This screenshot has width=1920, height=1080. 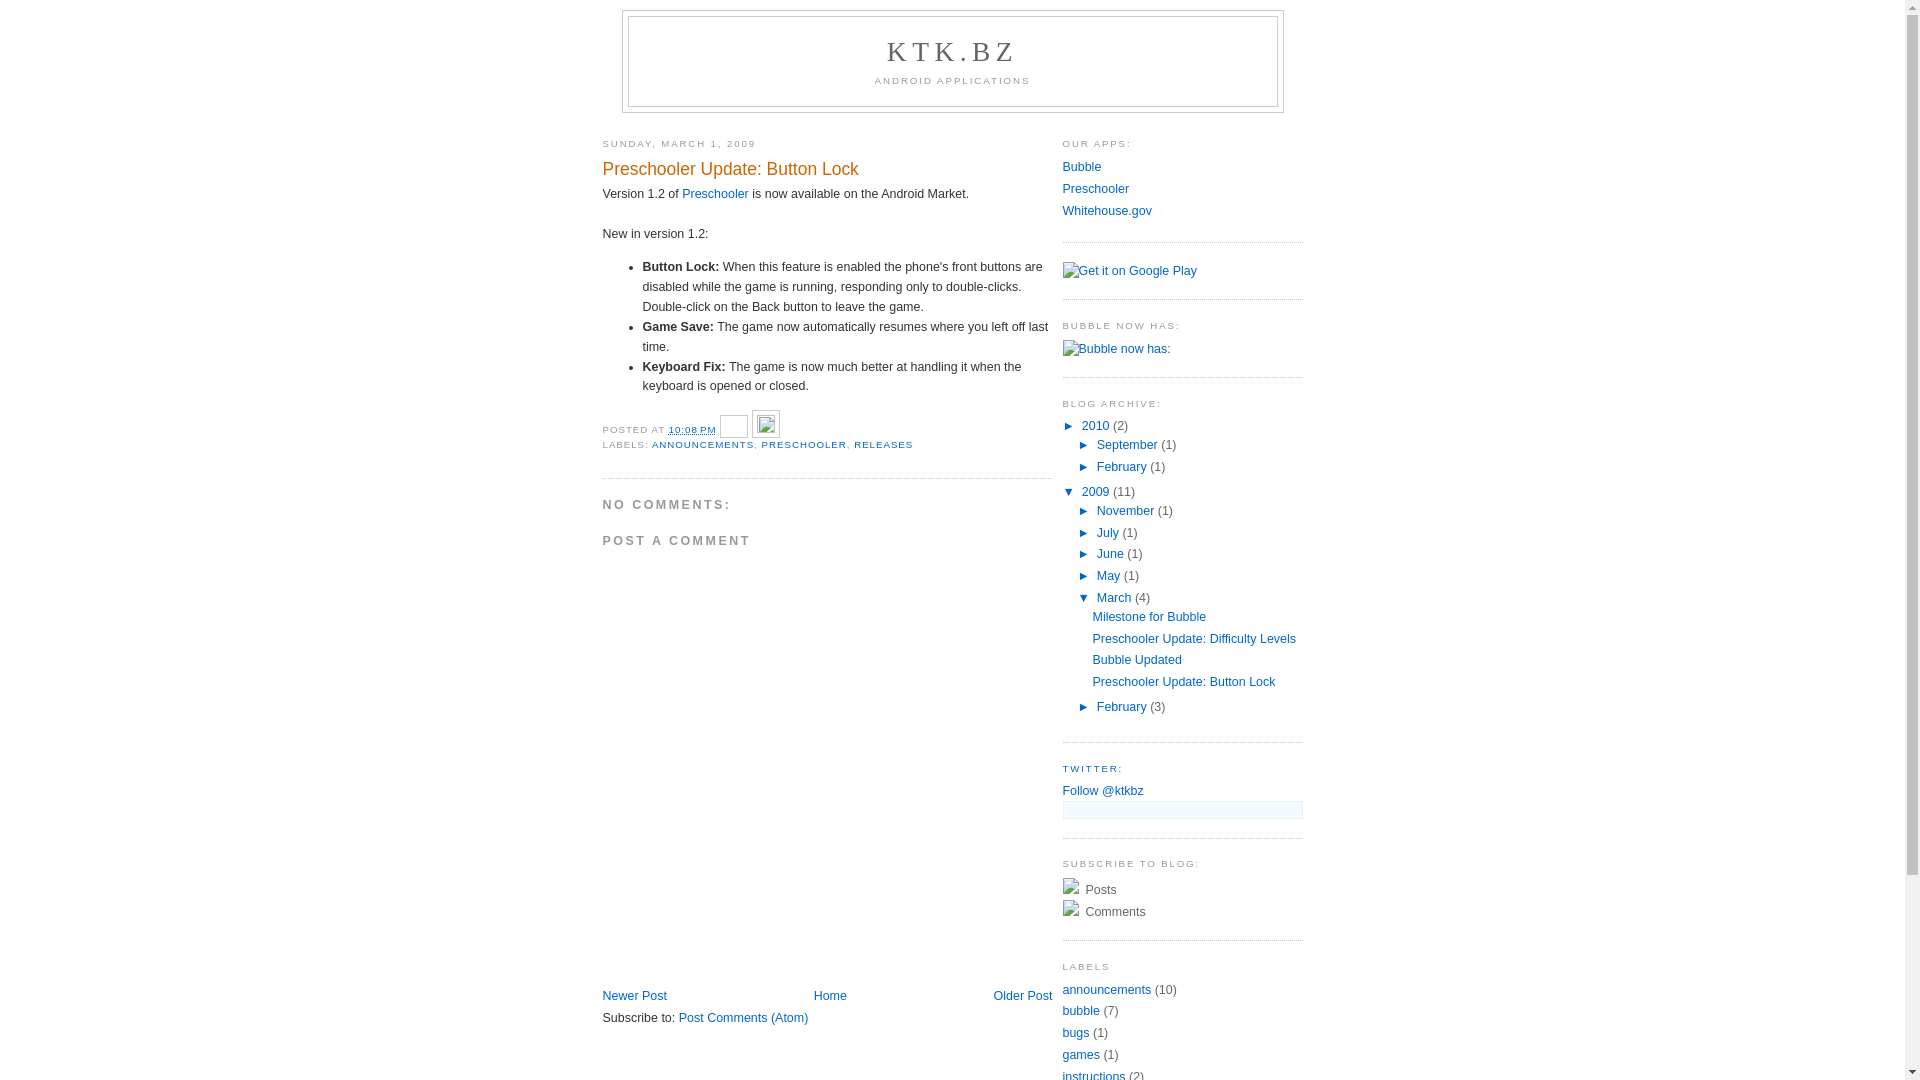 What do you see at coordinates (1129, 445) in the screenshot?
I see `September` at bounding box center [1129, 445].